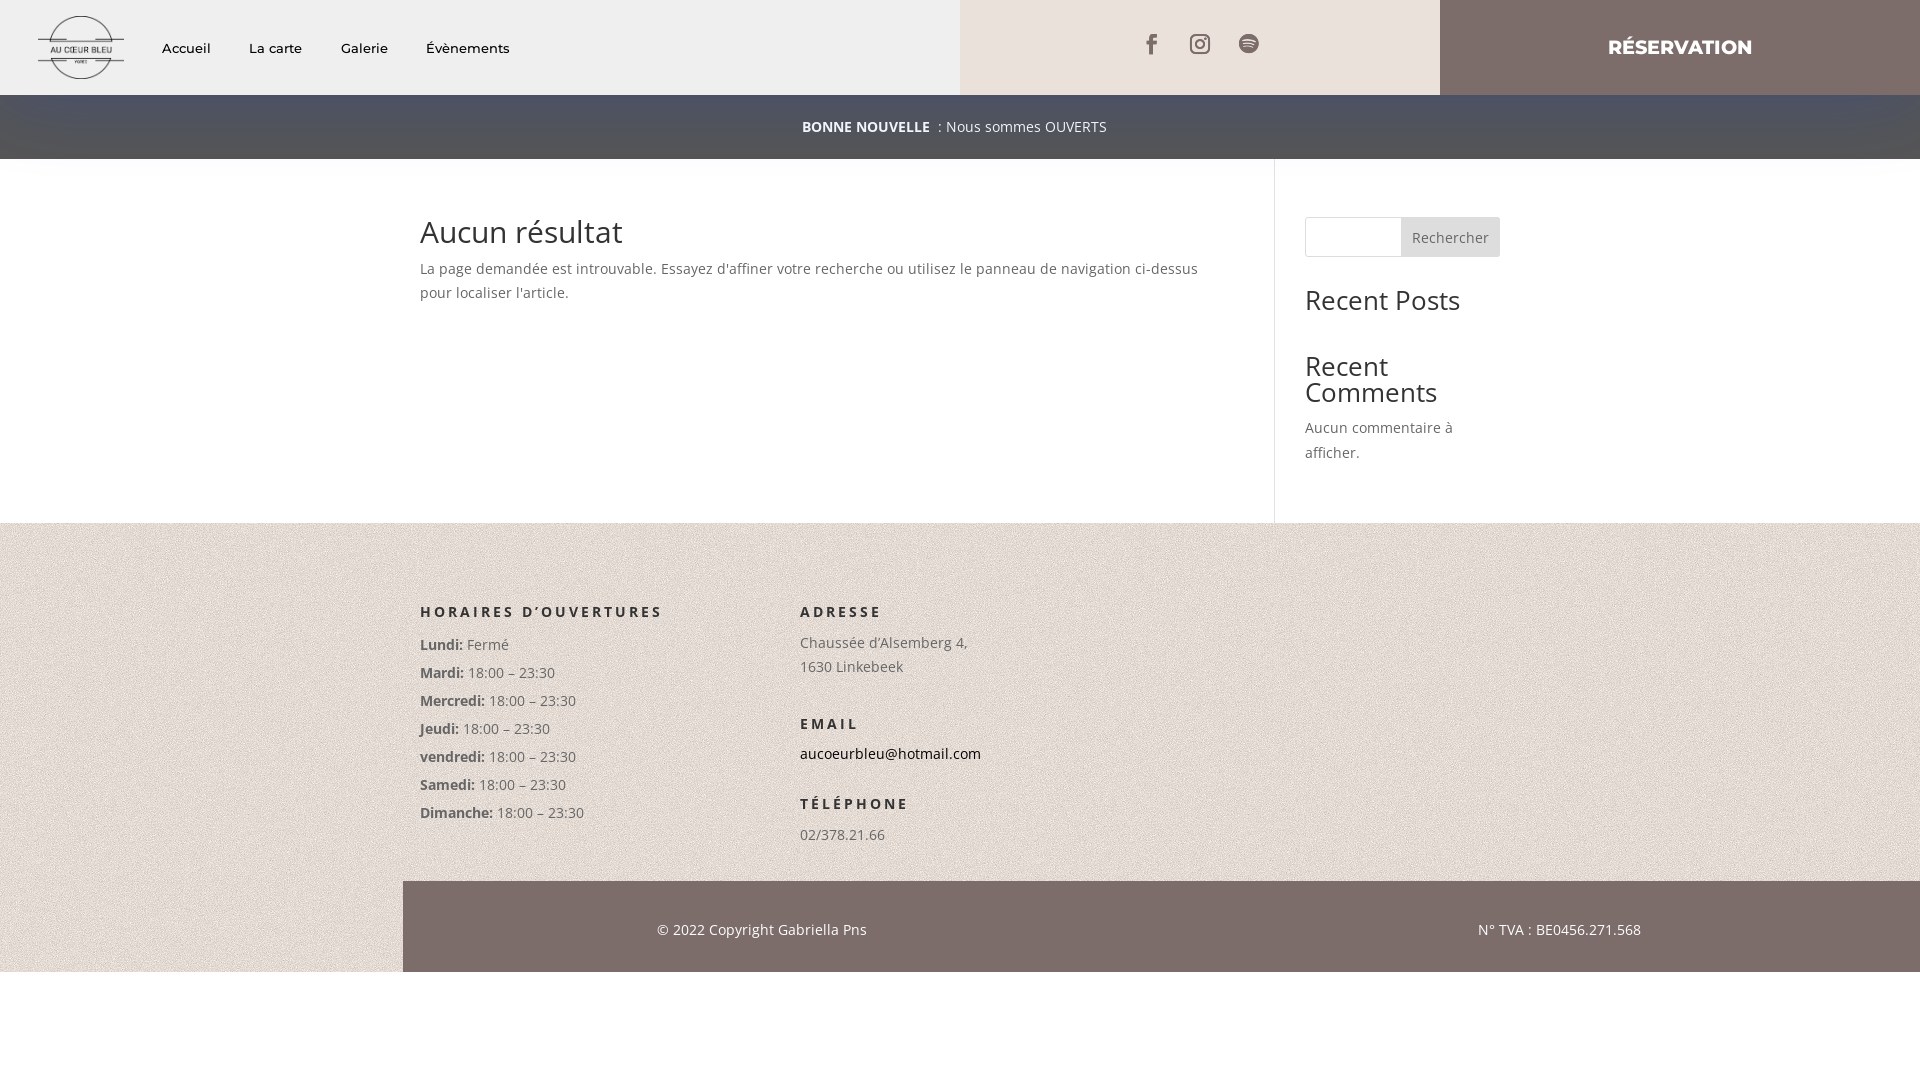 The width and height of the screenshot is (1920, 1080). Describe the element at coordinates (1200, 44) in the screenshot. I see `Suivez sur Instagram` at that location.